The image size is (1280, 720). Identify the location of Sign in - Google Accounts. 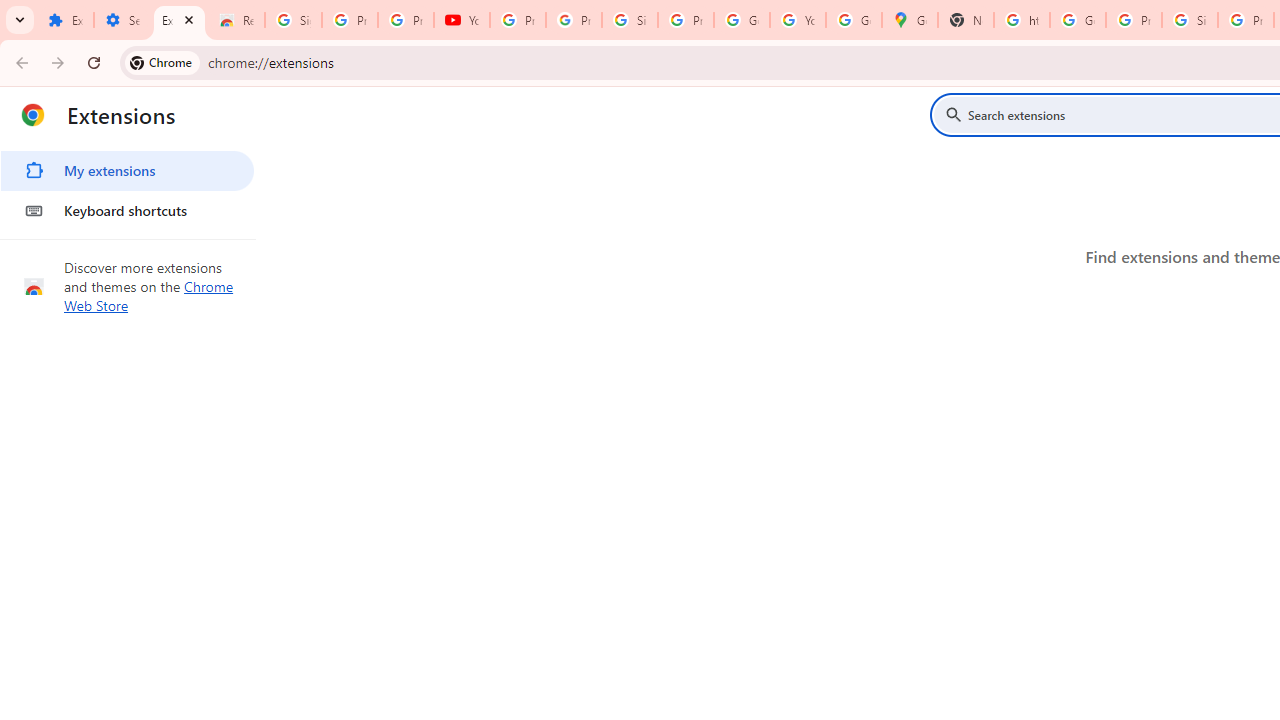
(629, 20).